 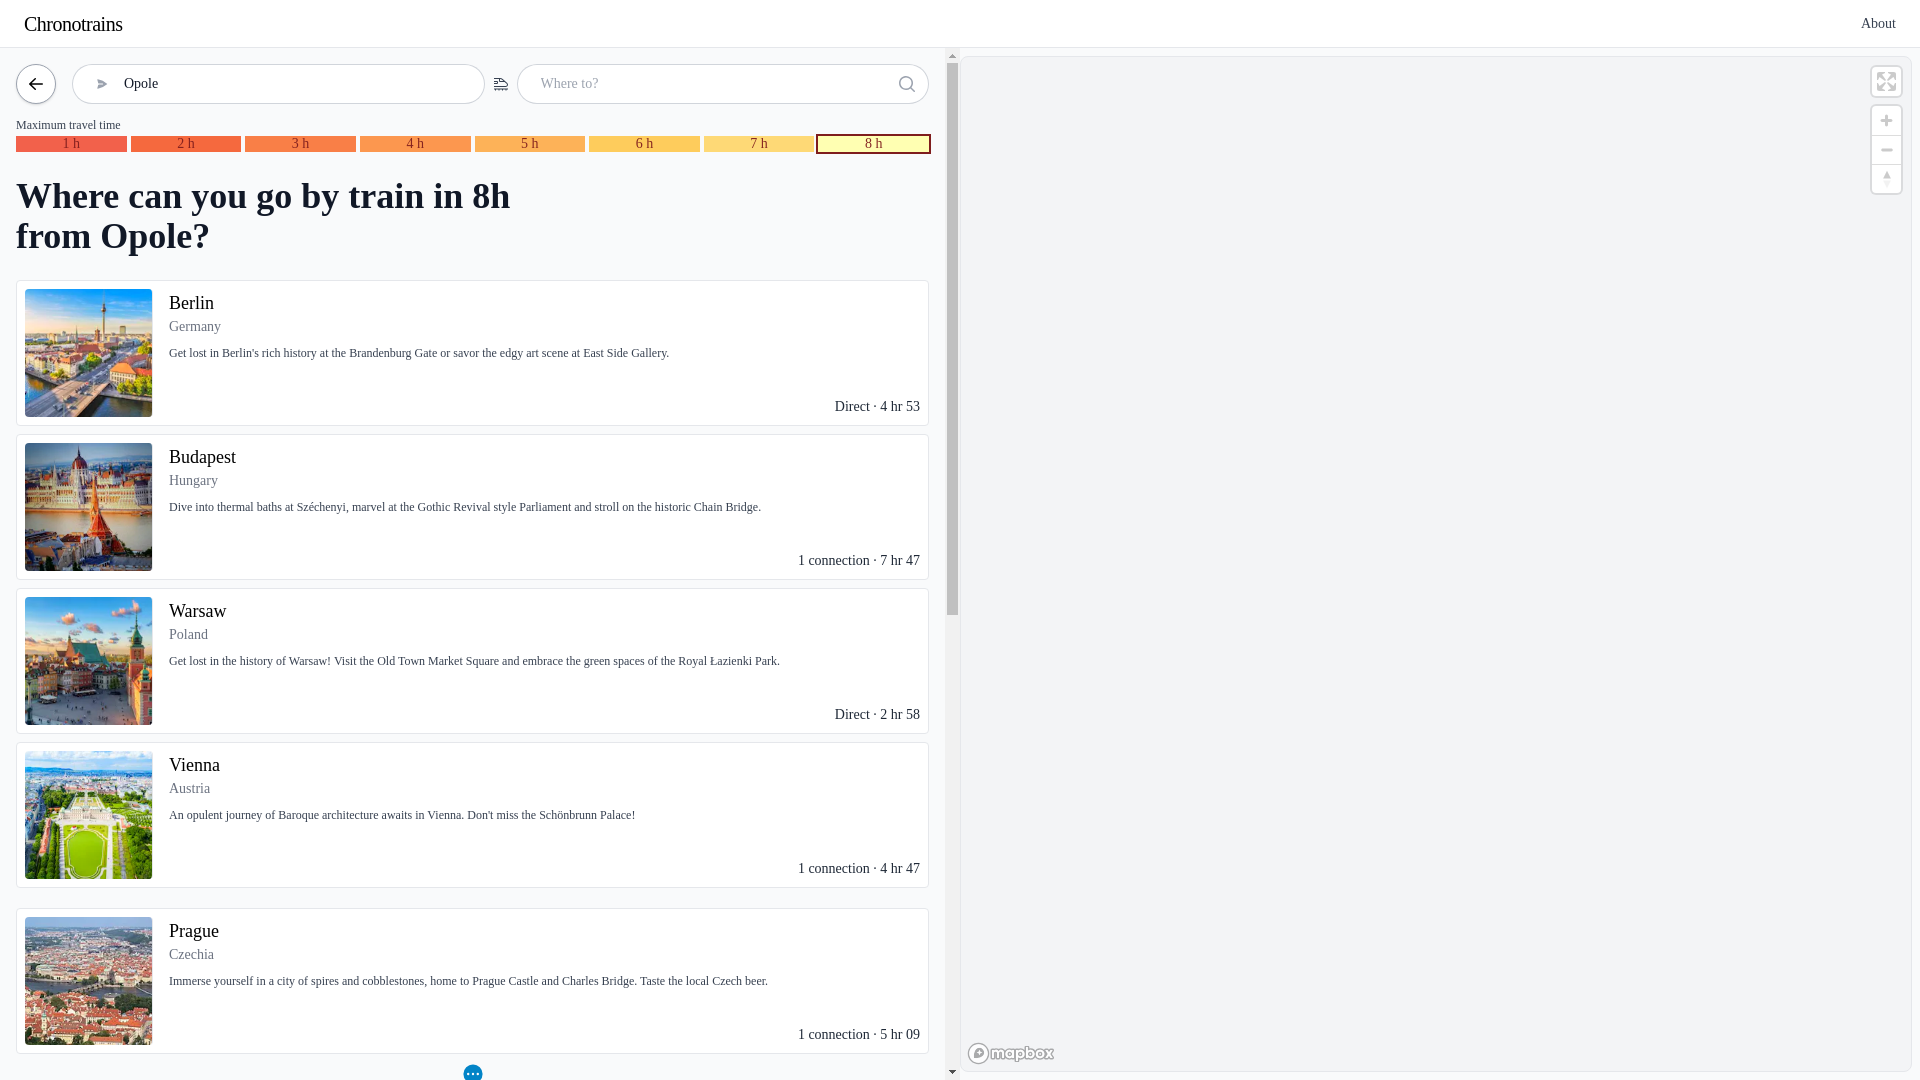 I want to click on 8 h, so click(x=873, y=144).